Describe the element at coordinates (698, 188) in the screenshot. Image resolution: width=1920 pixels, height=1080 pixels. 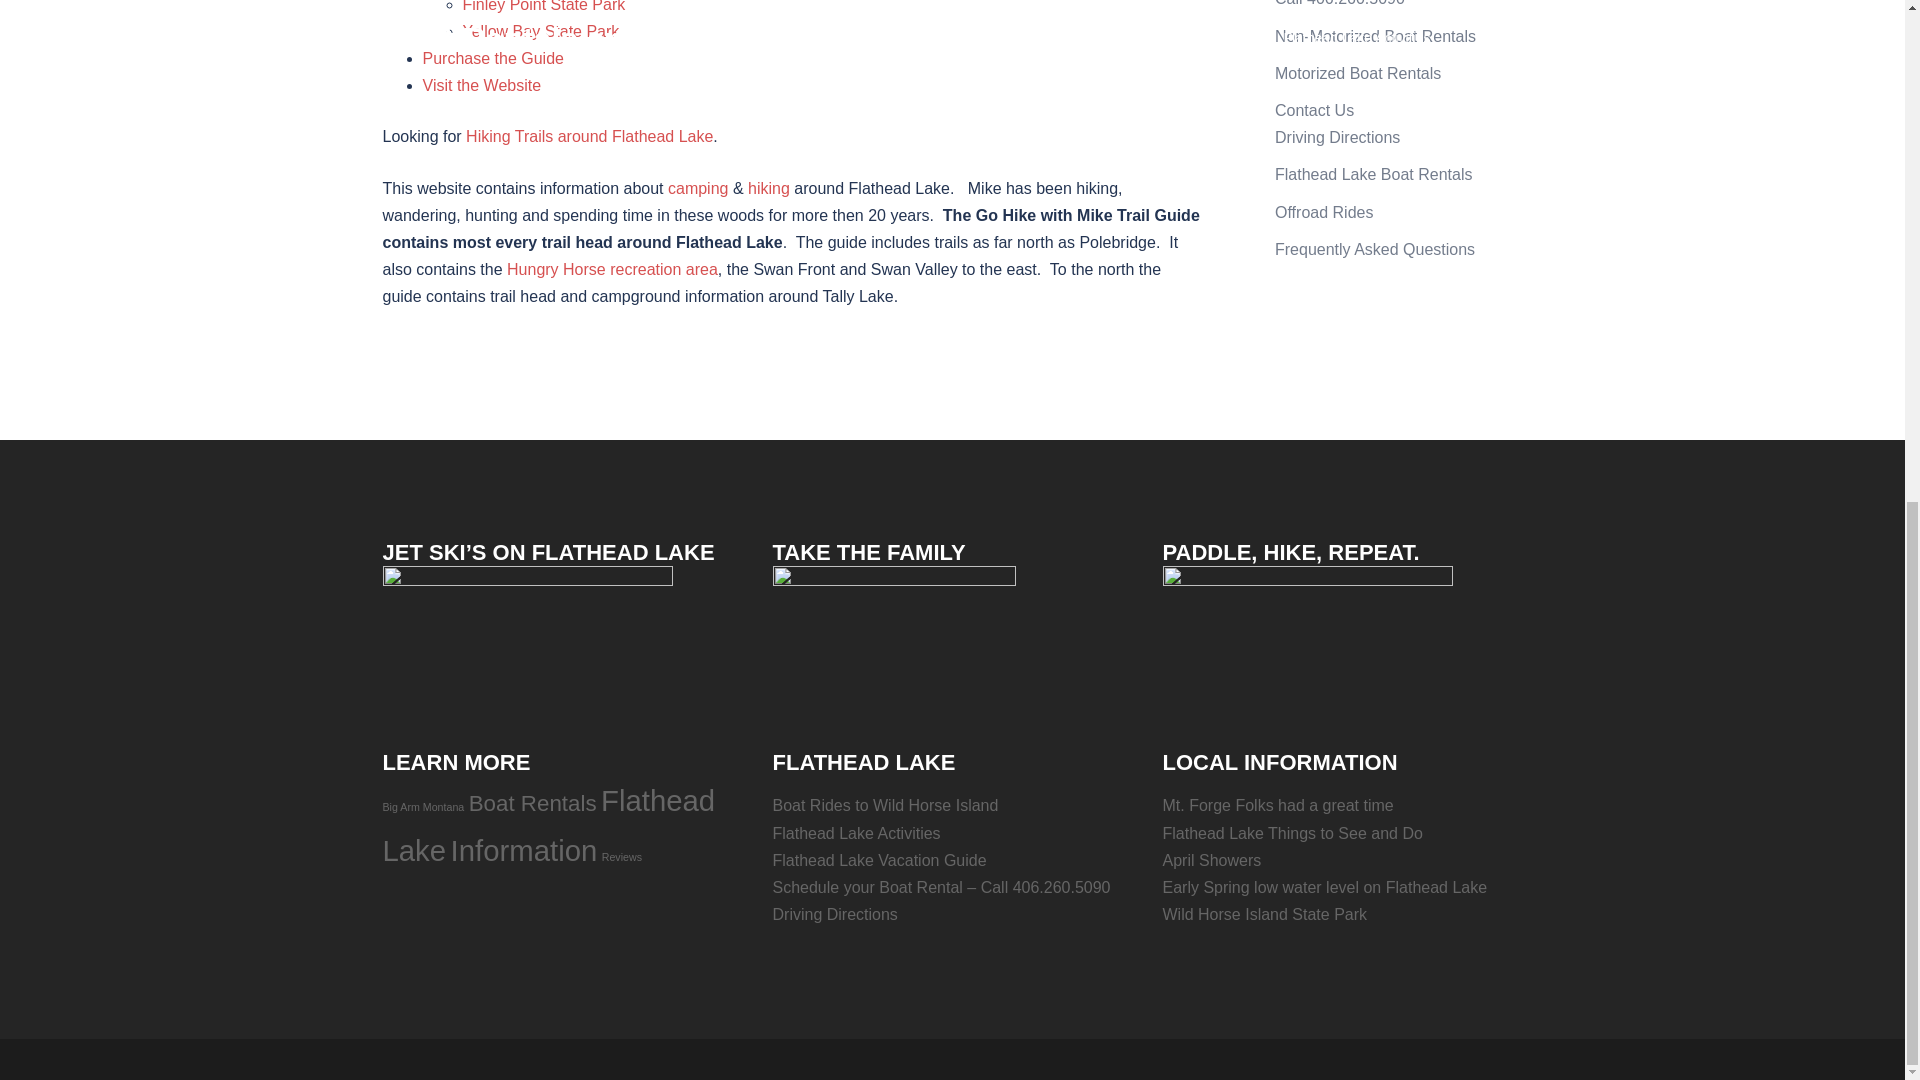
I see `camping` at that location.